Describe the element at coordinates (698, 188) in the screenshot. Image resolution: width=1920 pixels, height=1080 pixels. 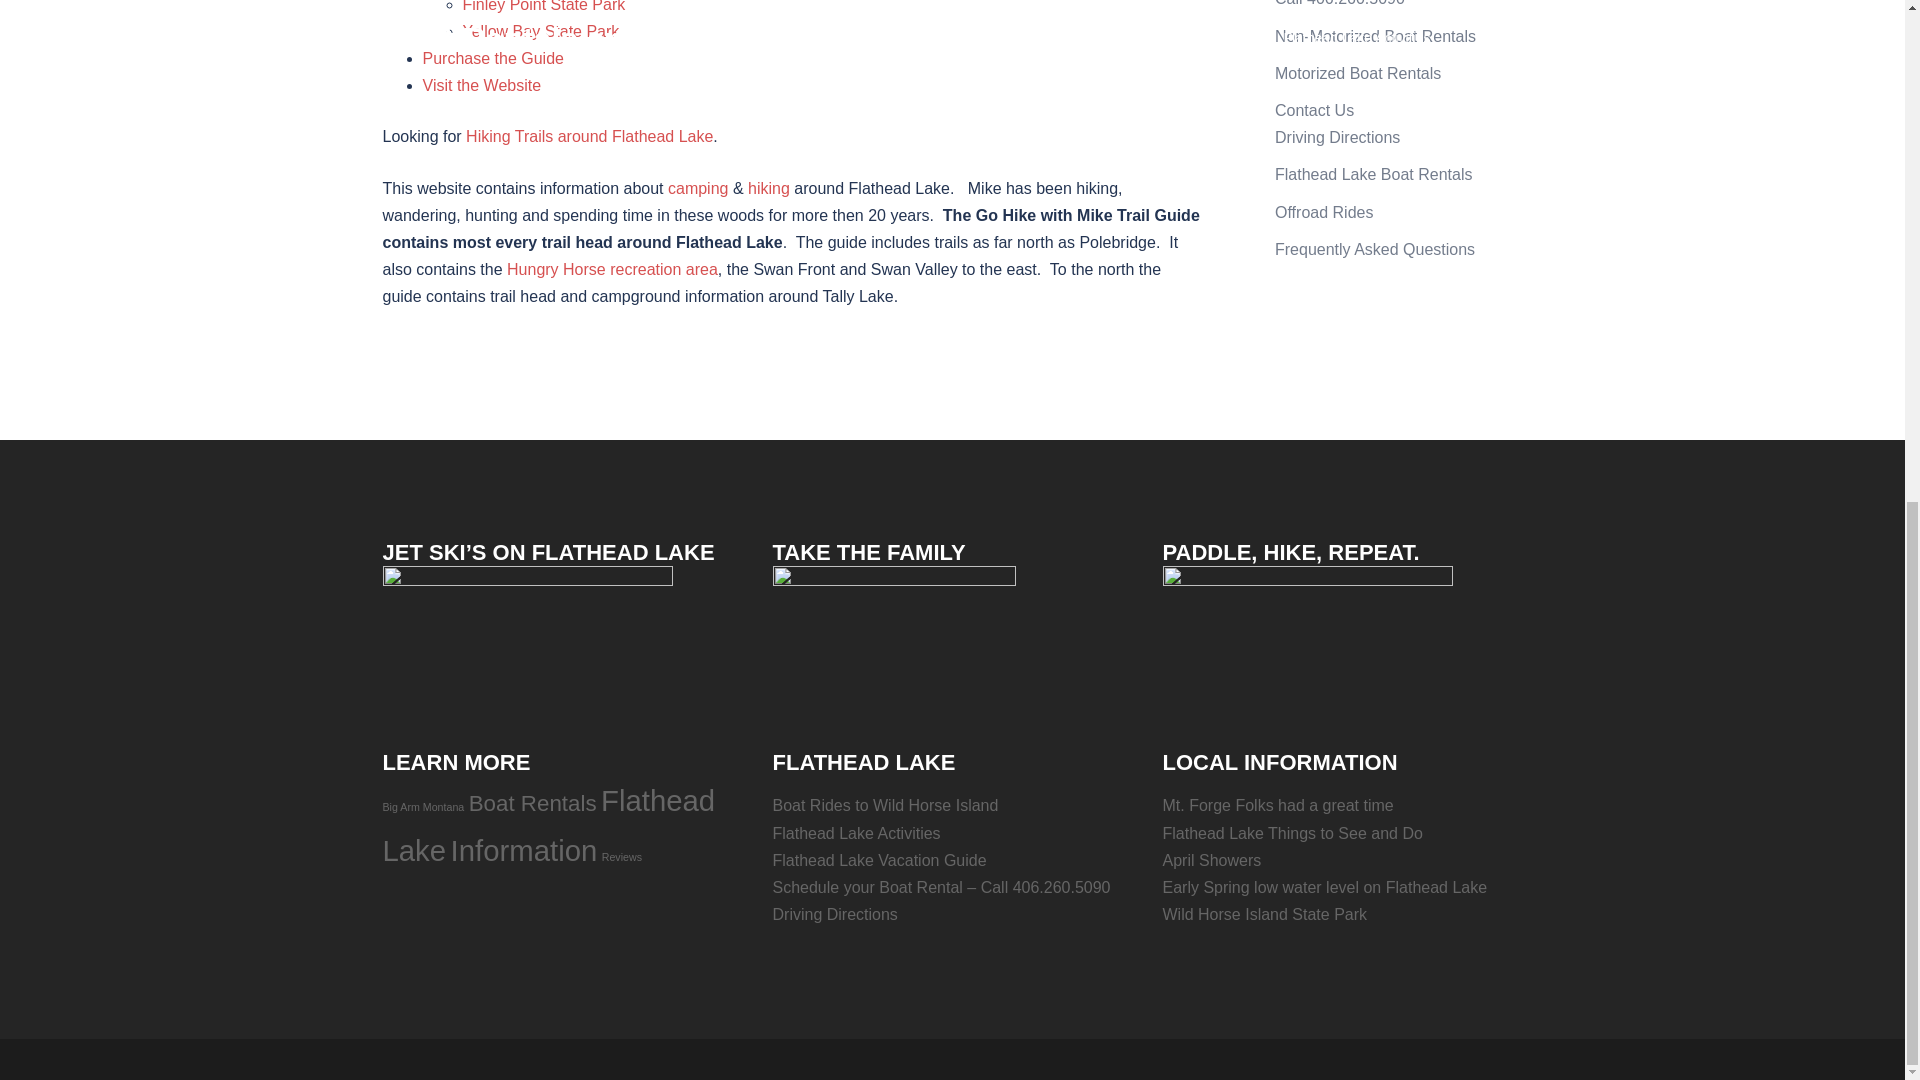
I see `camping` at that location.